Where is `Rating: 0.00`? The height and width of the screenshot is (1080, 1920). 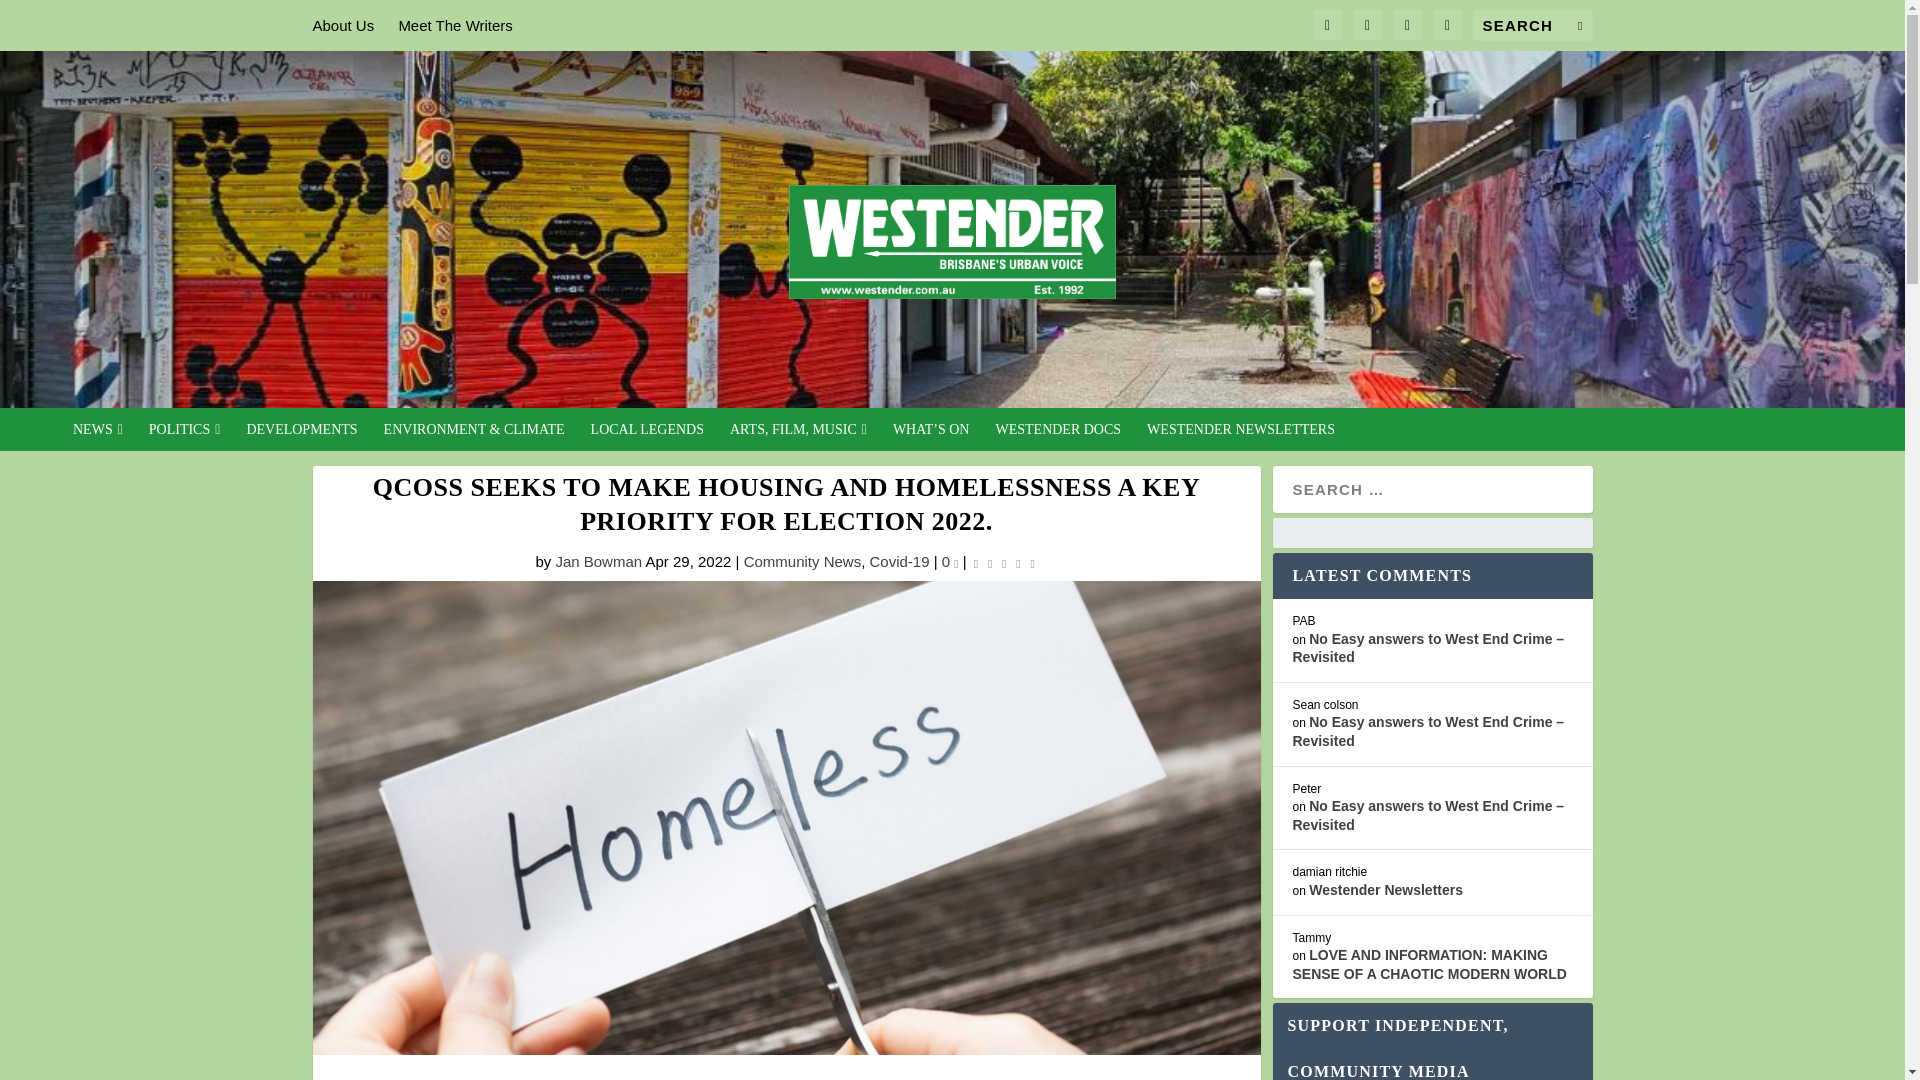 Rating: 0.00 is located at coordinates (1004, 562).